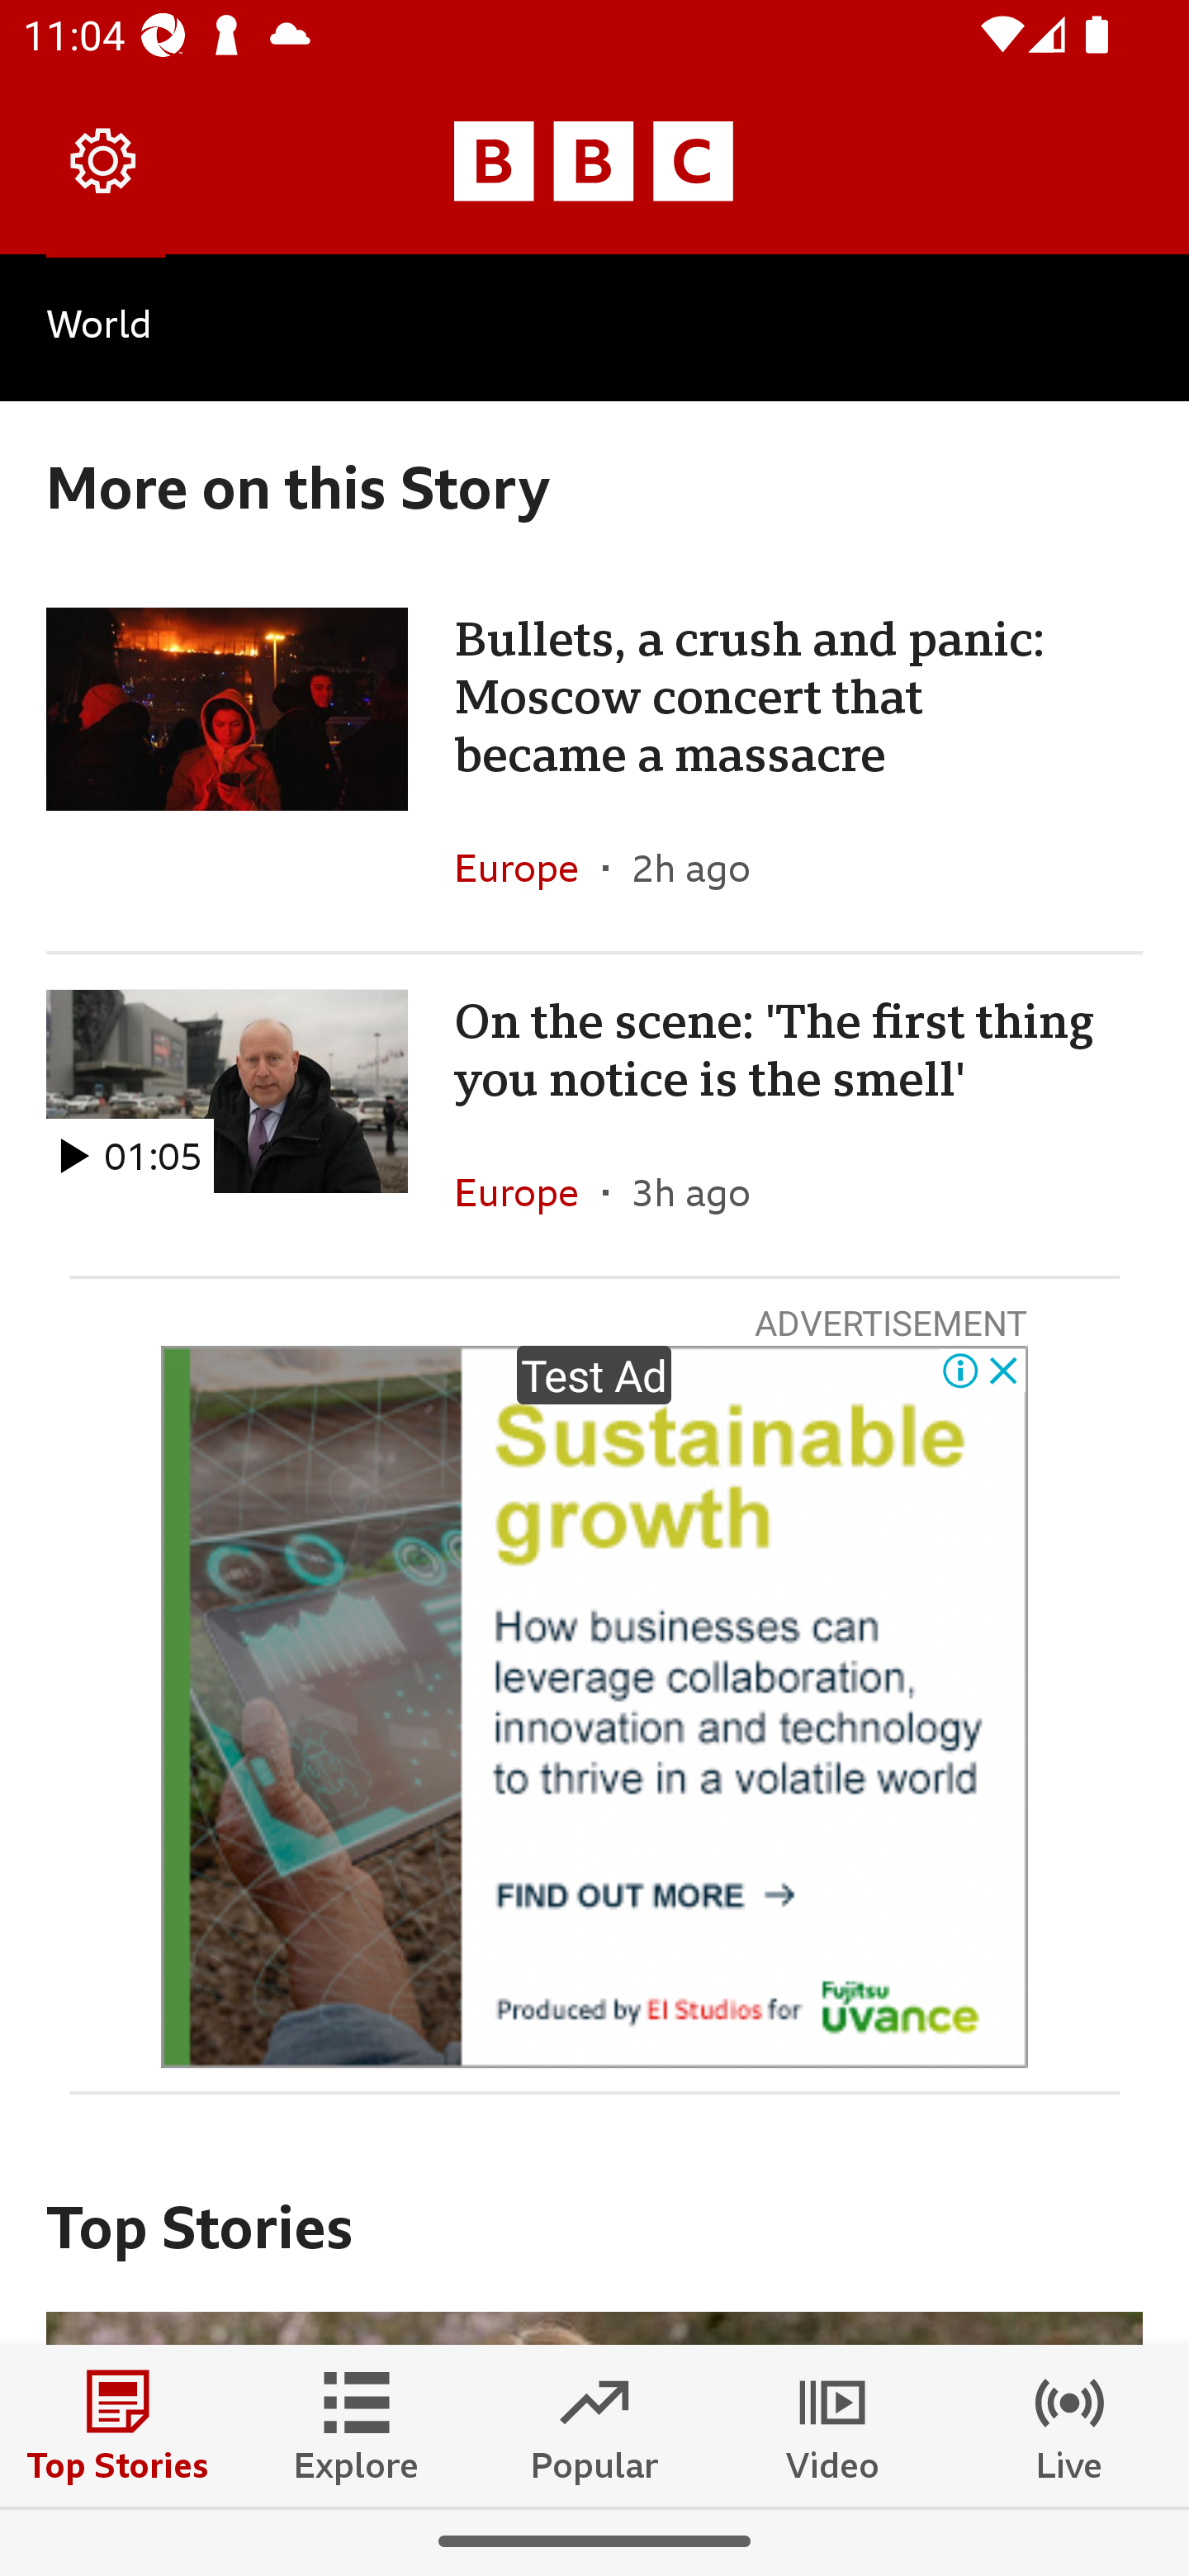 The image size is (1189, 2576). I want to click on Europe In the section Europe, so click(528, 867).